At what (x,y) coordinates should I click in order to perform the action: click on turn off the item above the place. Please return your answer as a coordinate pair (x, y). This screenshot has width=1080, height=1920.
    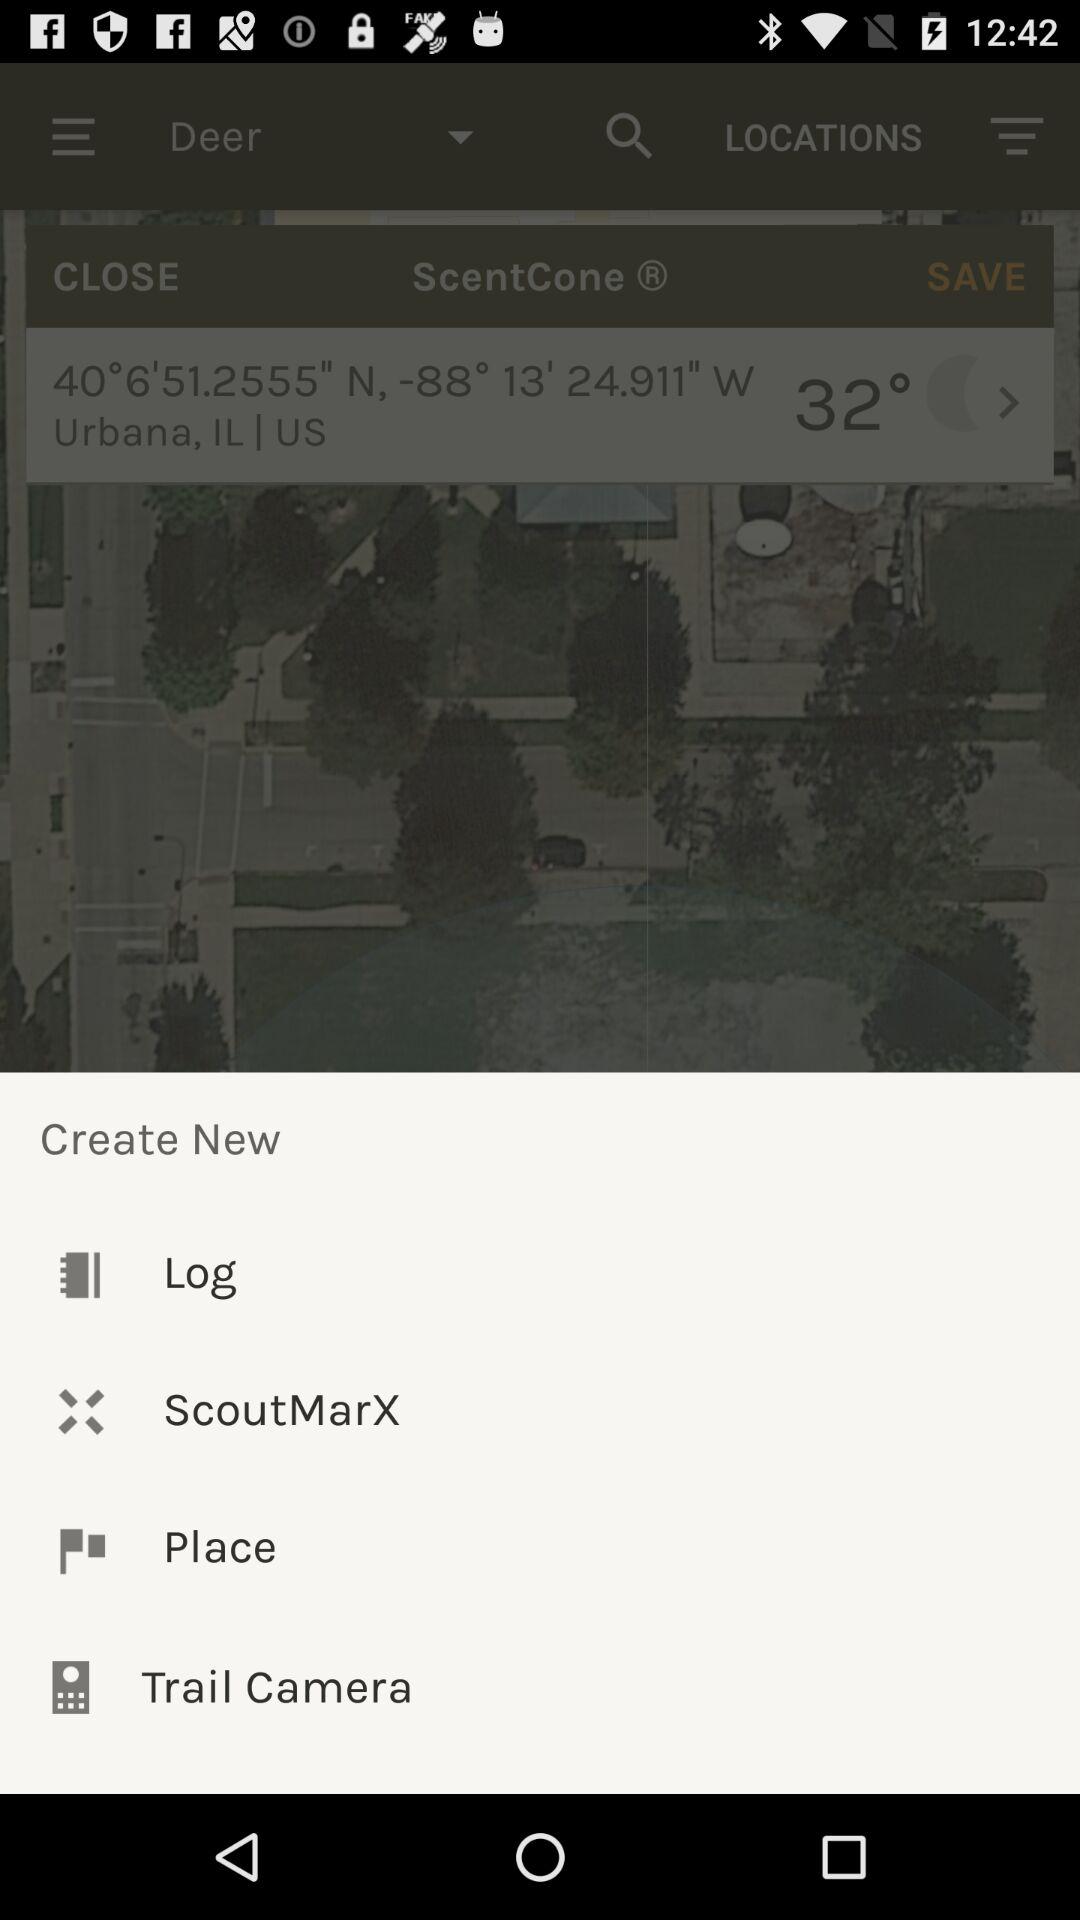
    Looking at the image, I should click on (540, 1412).